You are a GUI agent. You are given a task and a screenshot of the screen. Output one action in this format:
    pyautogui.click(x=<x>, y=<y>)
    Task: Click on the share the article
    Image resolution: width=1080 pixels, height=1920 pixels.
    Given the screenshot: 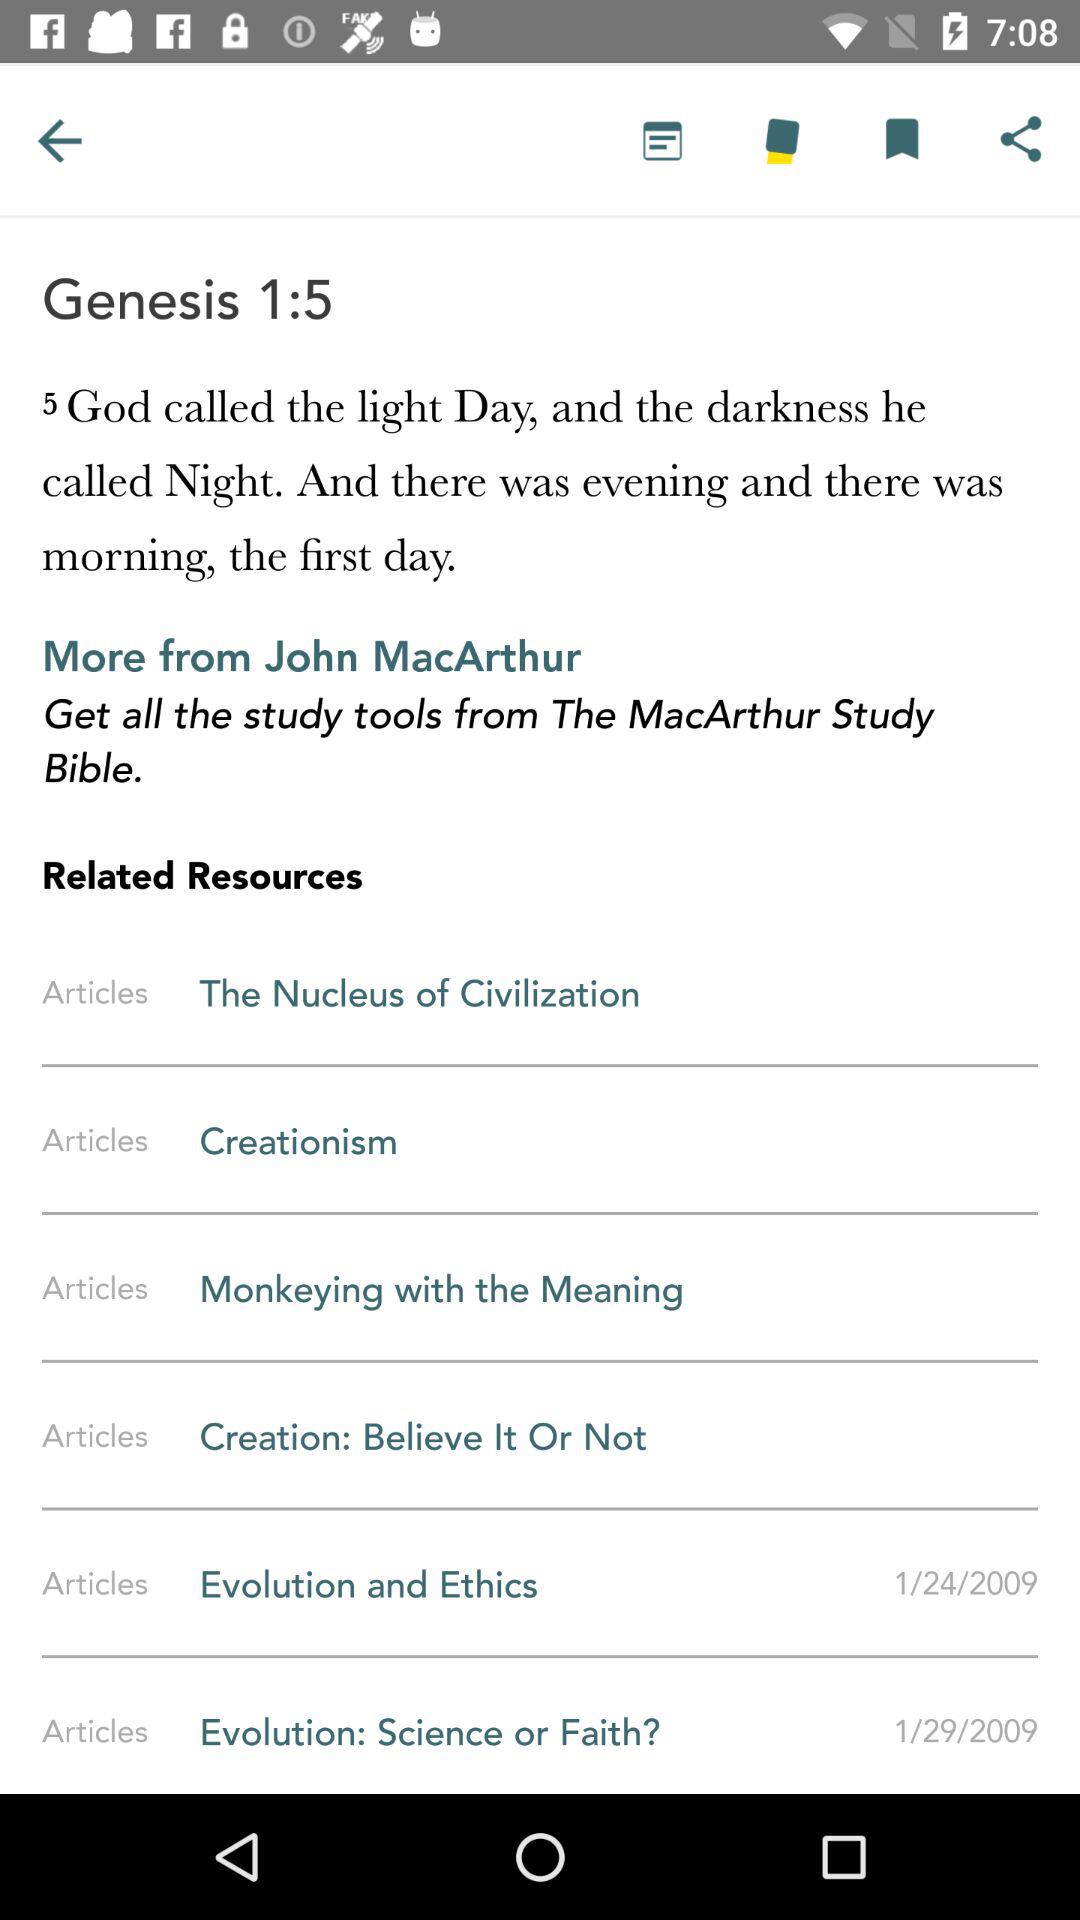 What is the action you would take?
    pyautogui.click(x=1020, y=140)
    